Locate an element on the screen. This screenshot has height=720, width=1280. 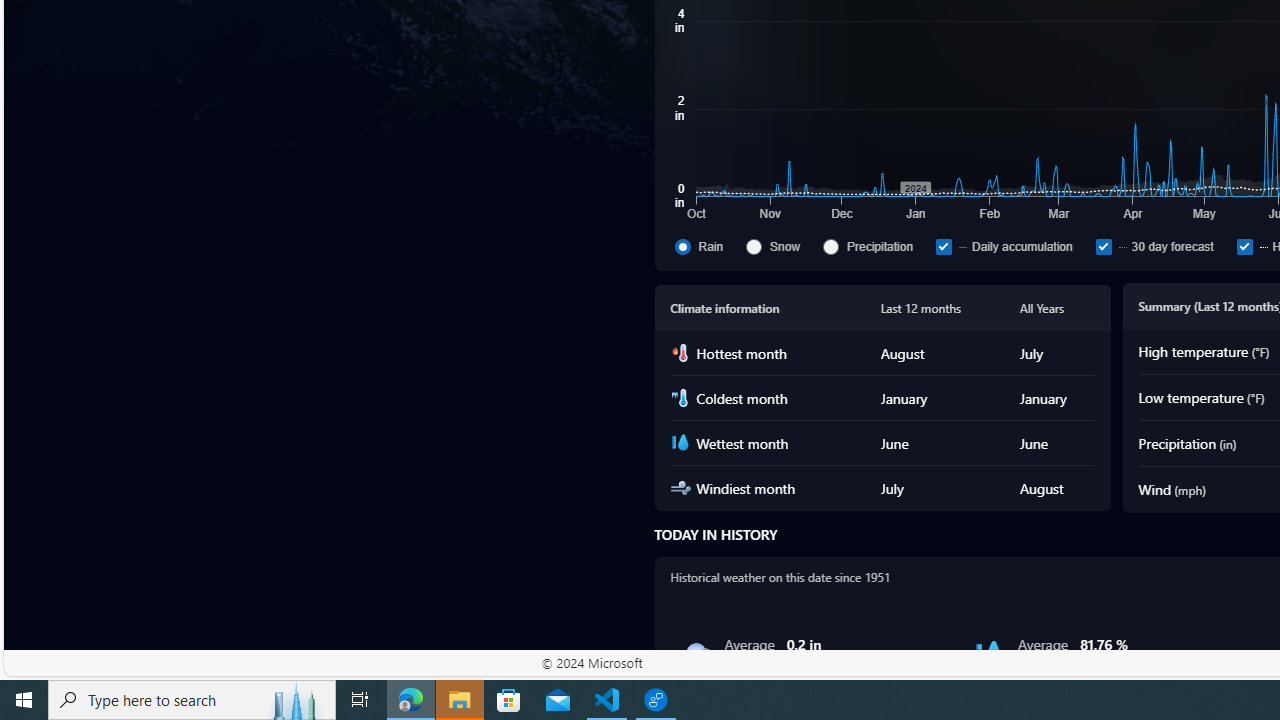
Precipitation is located at coordinates (831, 246).